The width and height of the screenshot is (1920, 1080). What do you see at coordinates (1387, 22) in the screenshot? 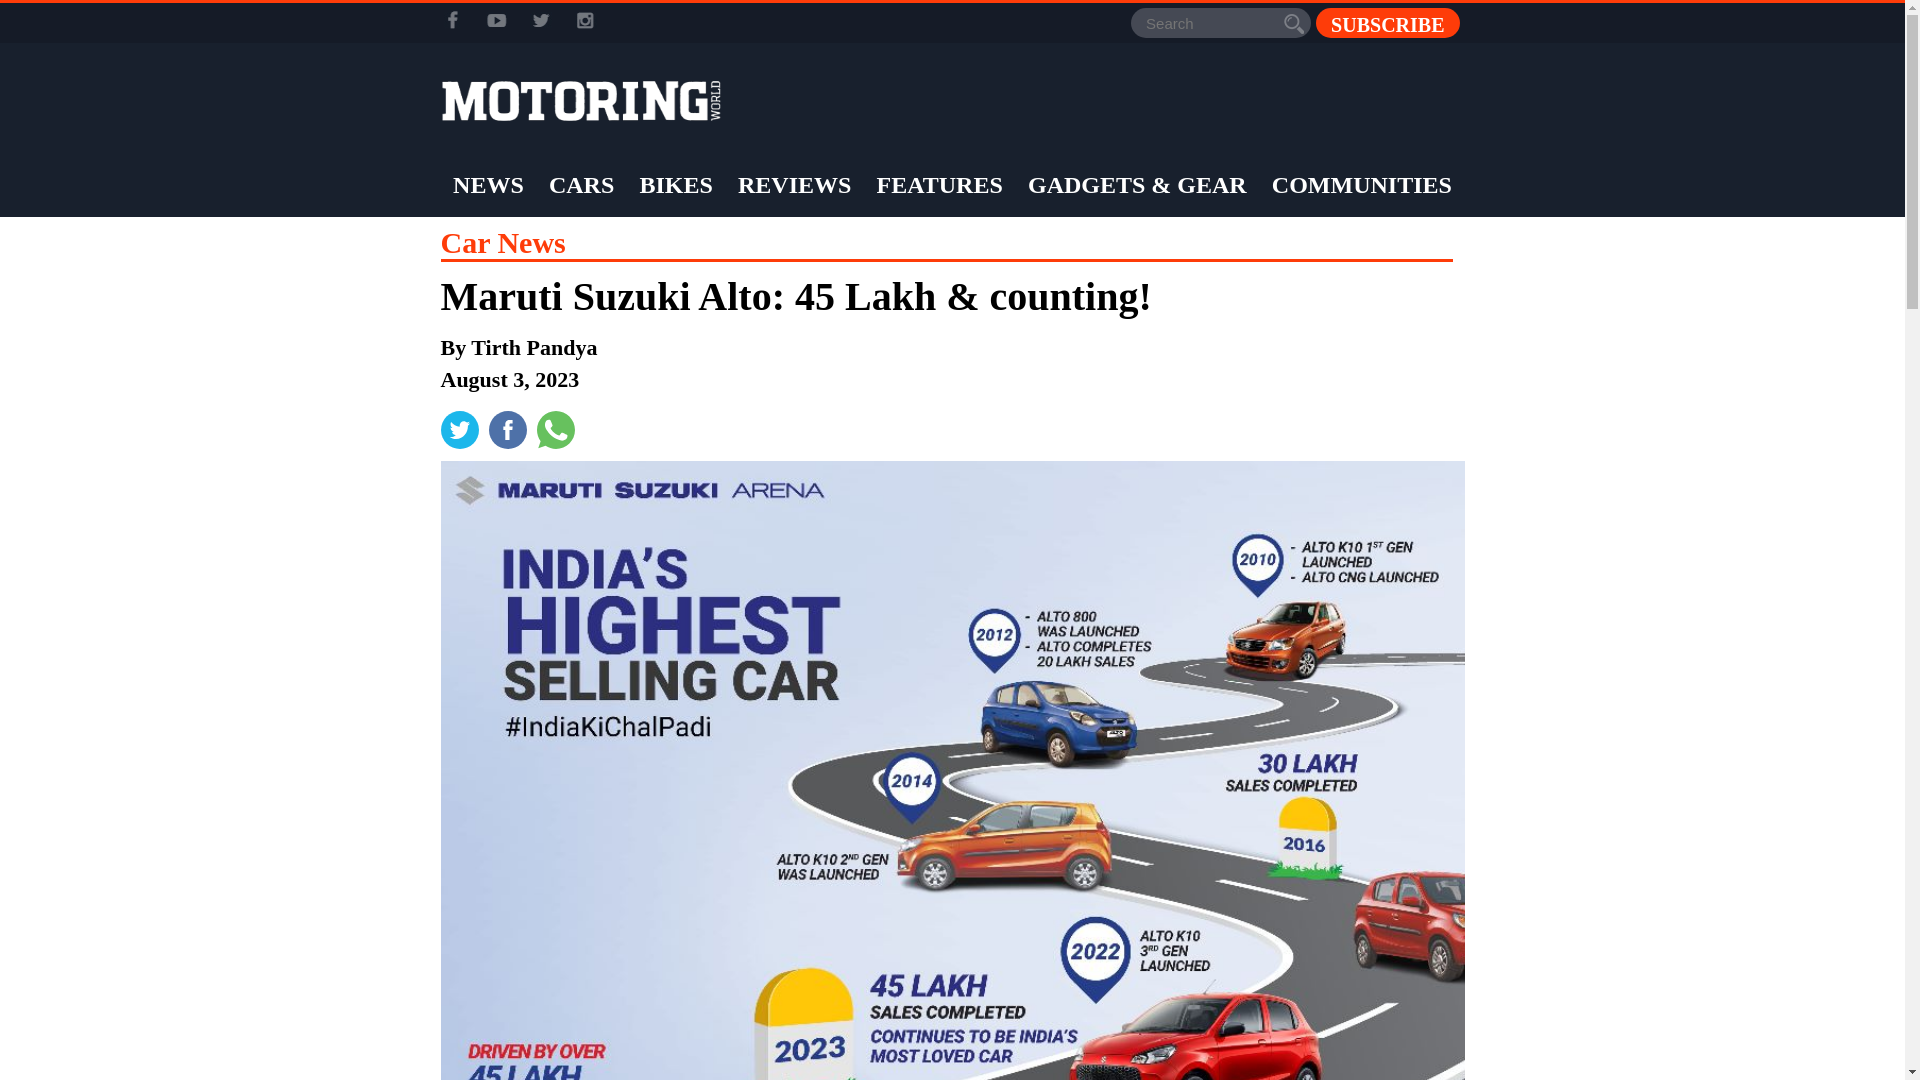
I see `SUBSCRIBE` at bounding box center [1387, 22].